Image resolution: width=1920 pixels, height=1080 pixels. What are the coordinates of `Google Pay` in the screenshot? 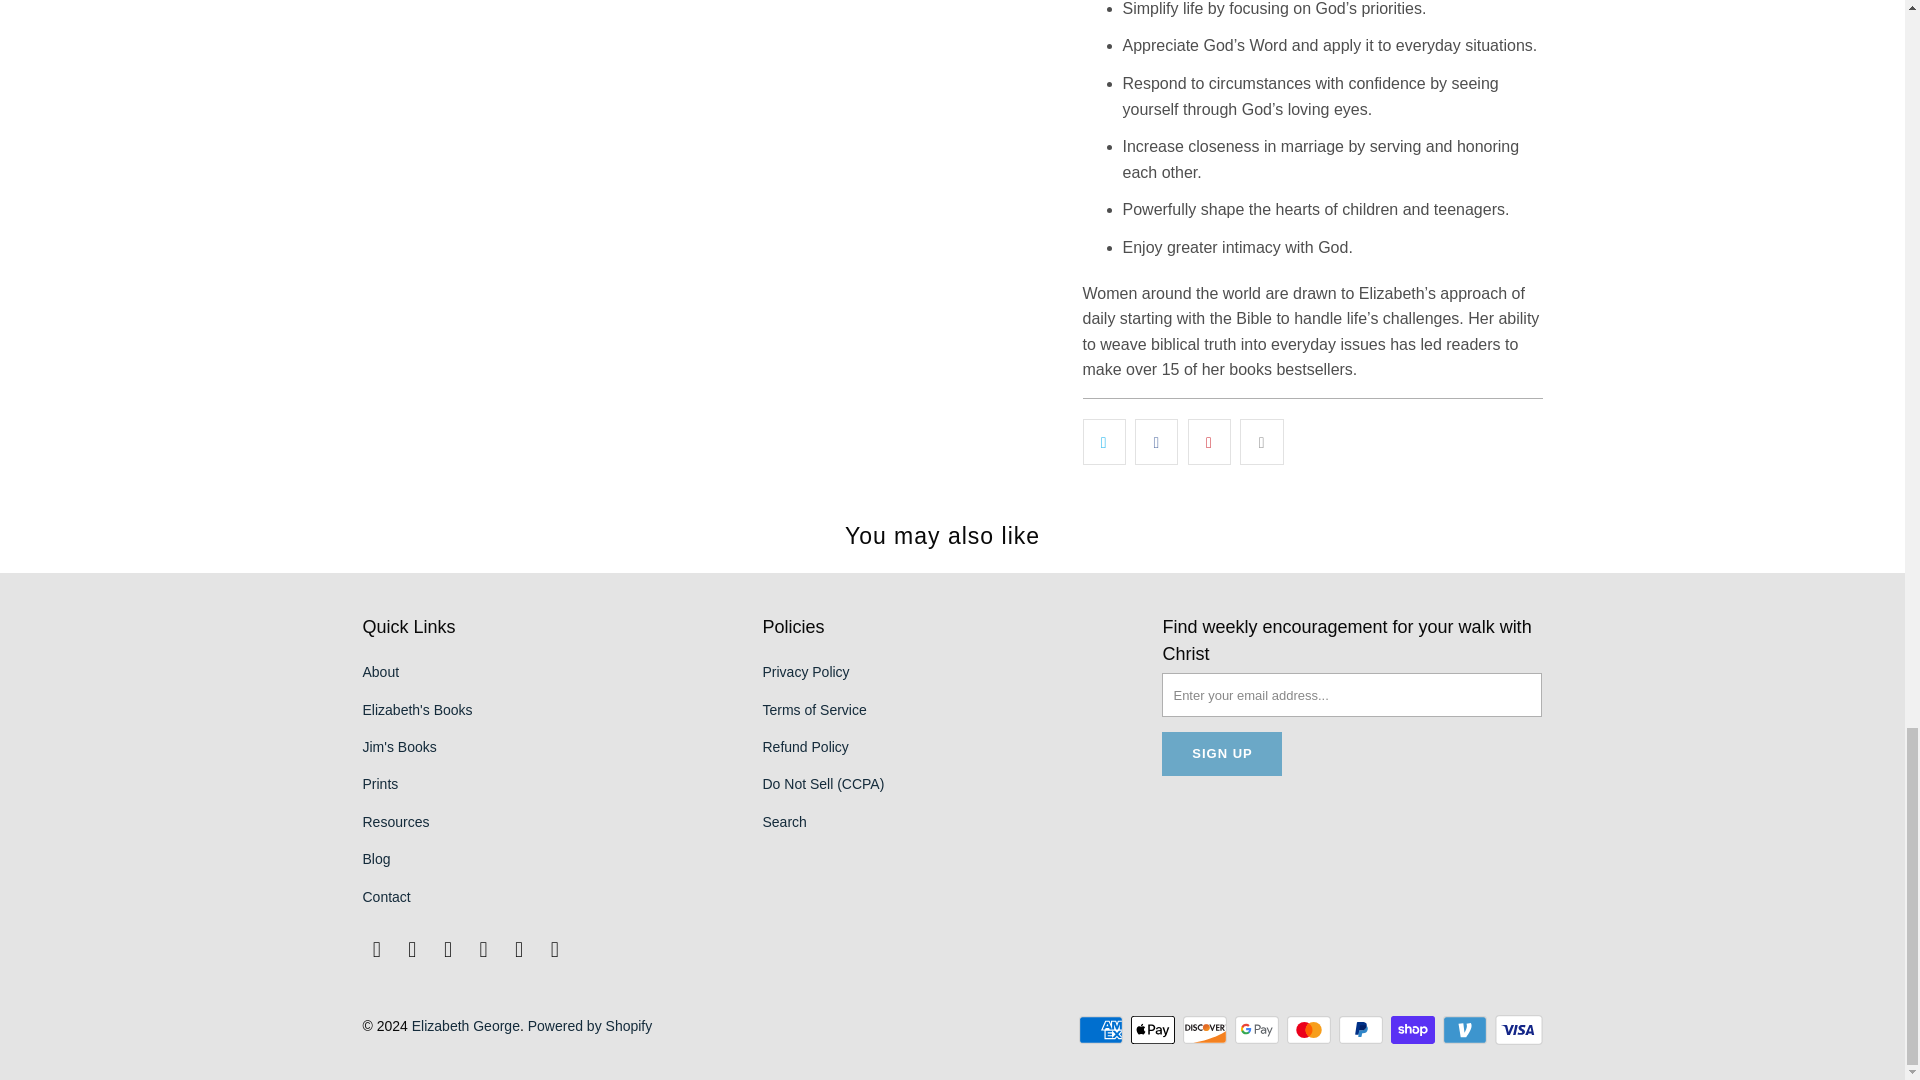 It's located at (1258, 1030).